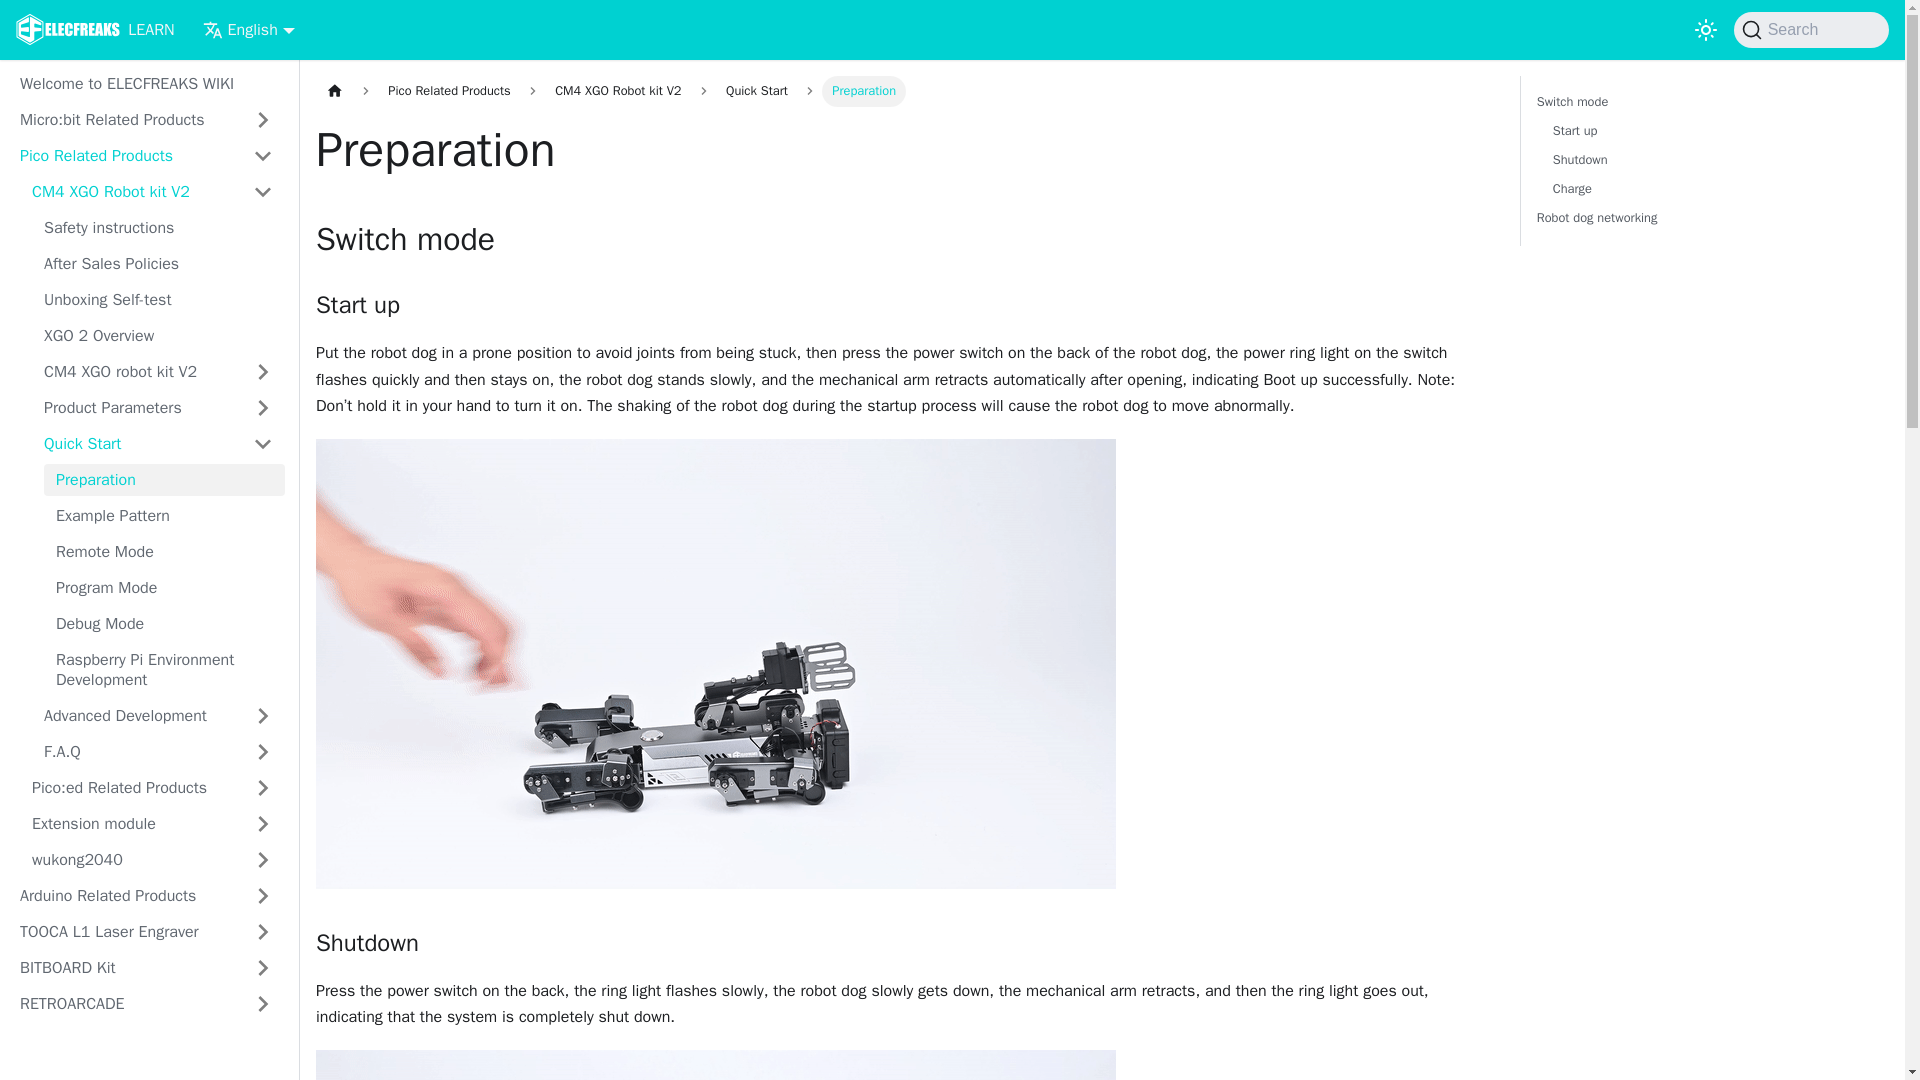 Image resolution: width=1920 pixels, height=1080 pixels. Describe the element at coordinates (1704, 160) in the screenshot. I see `Raspberry Pi Environment Development` at that location.